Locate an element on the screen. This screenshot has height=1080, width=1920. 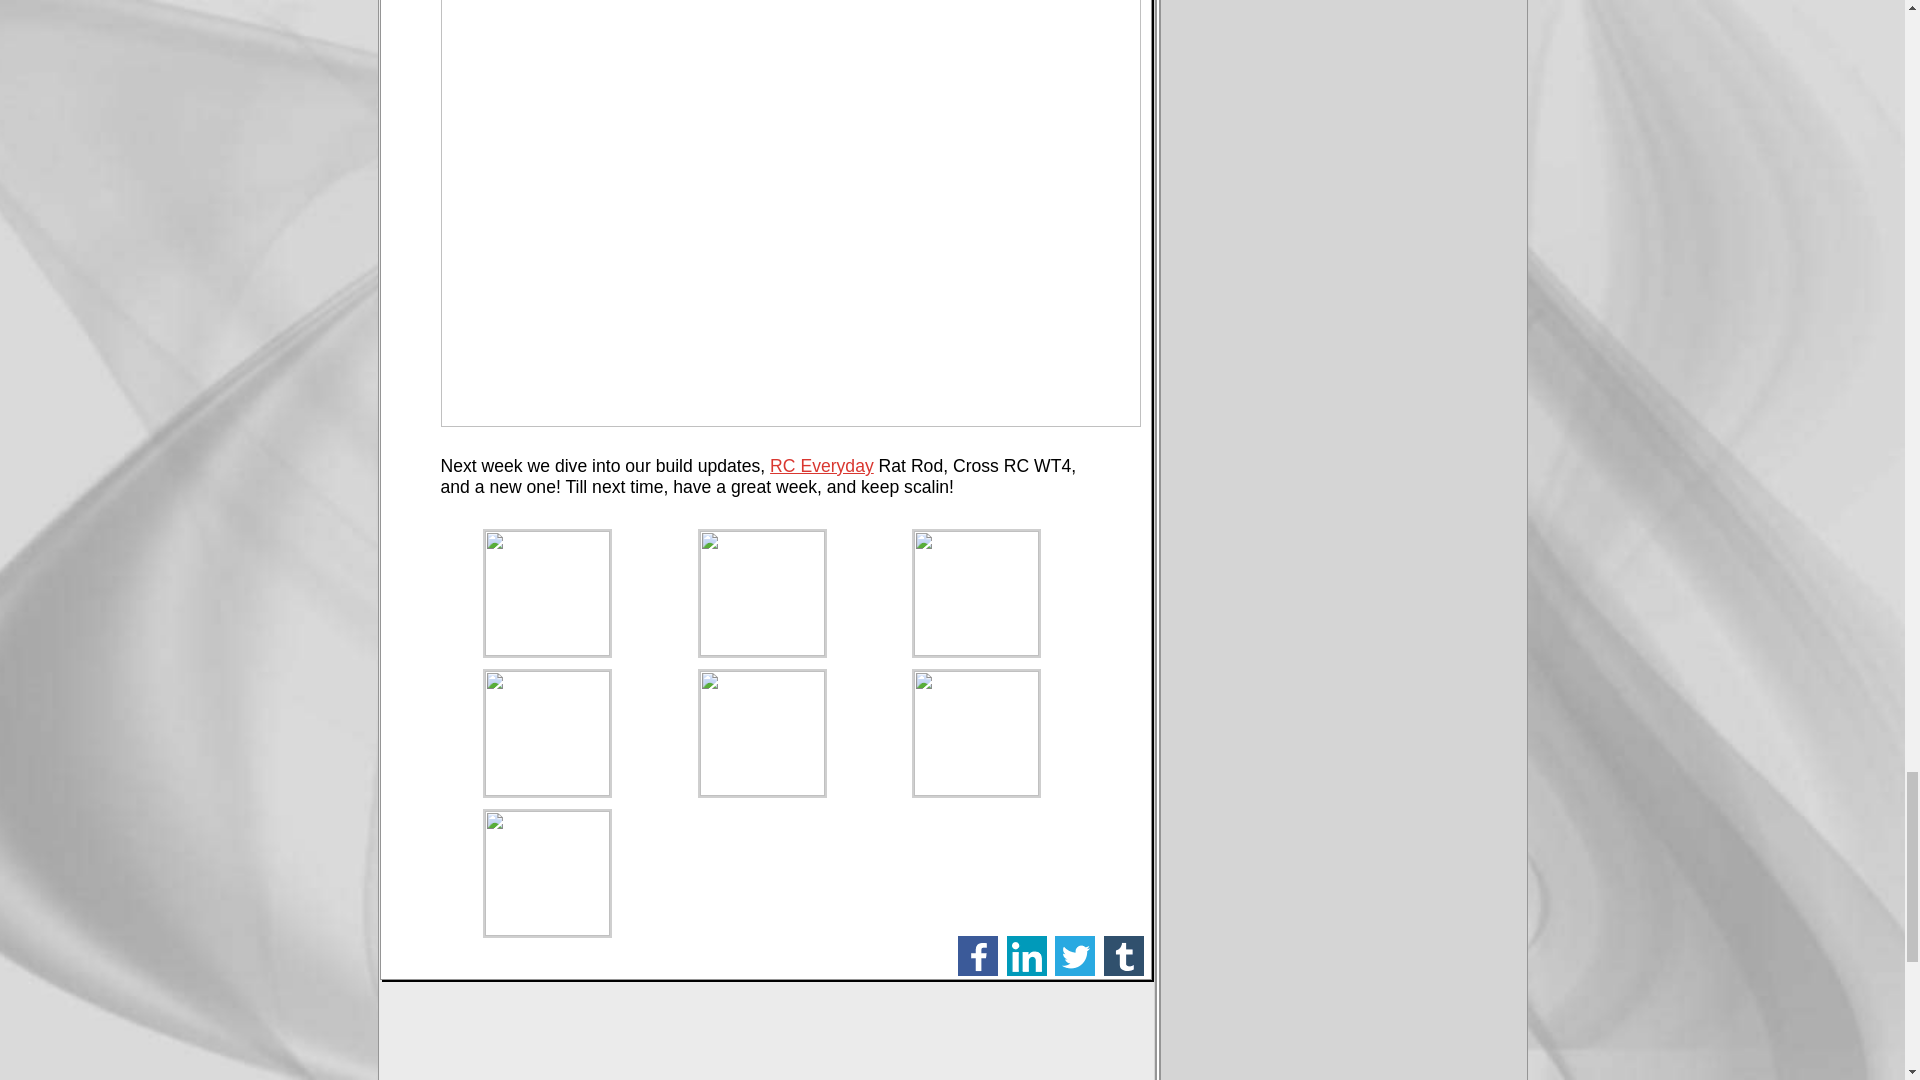
RC Everyday is located at coordinates (821, 466).